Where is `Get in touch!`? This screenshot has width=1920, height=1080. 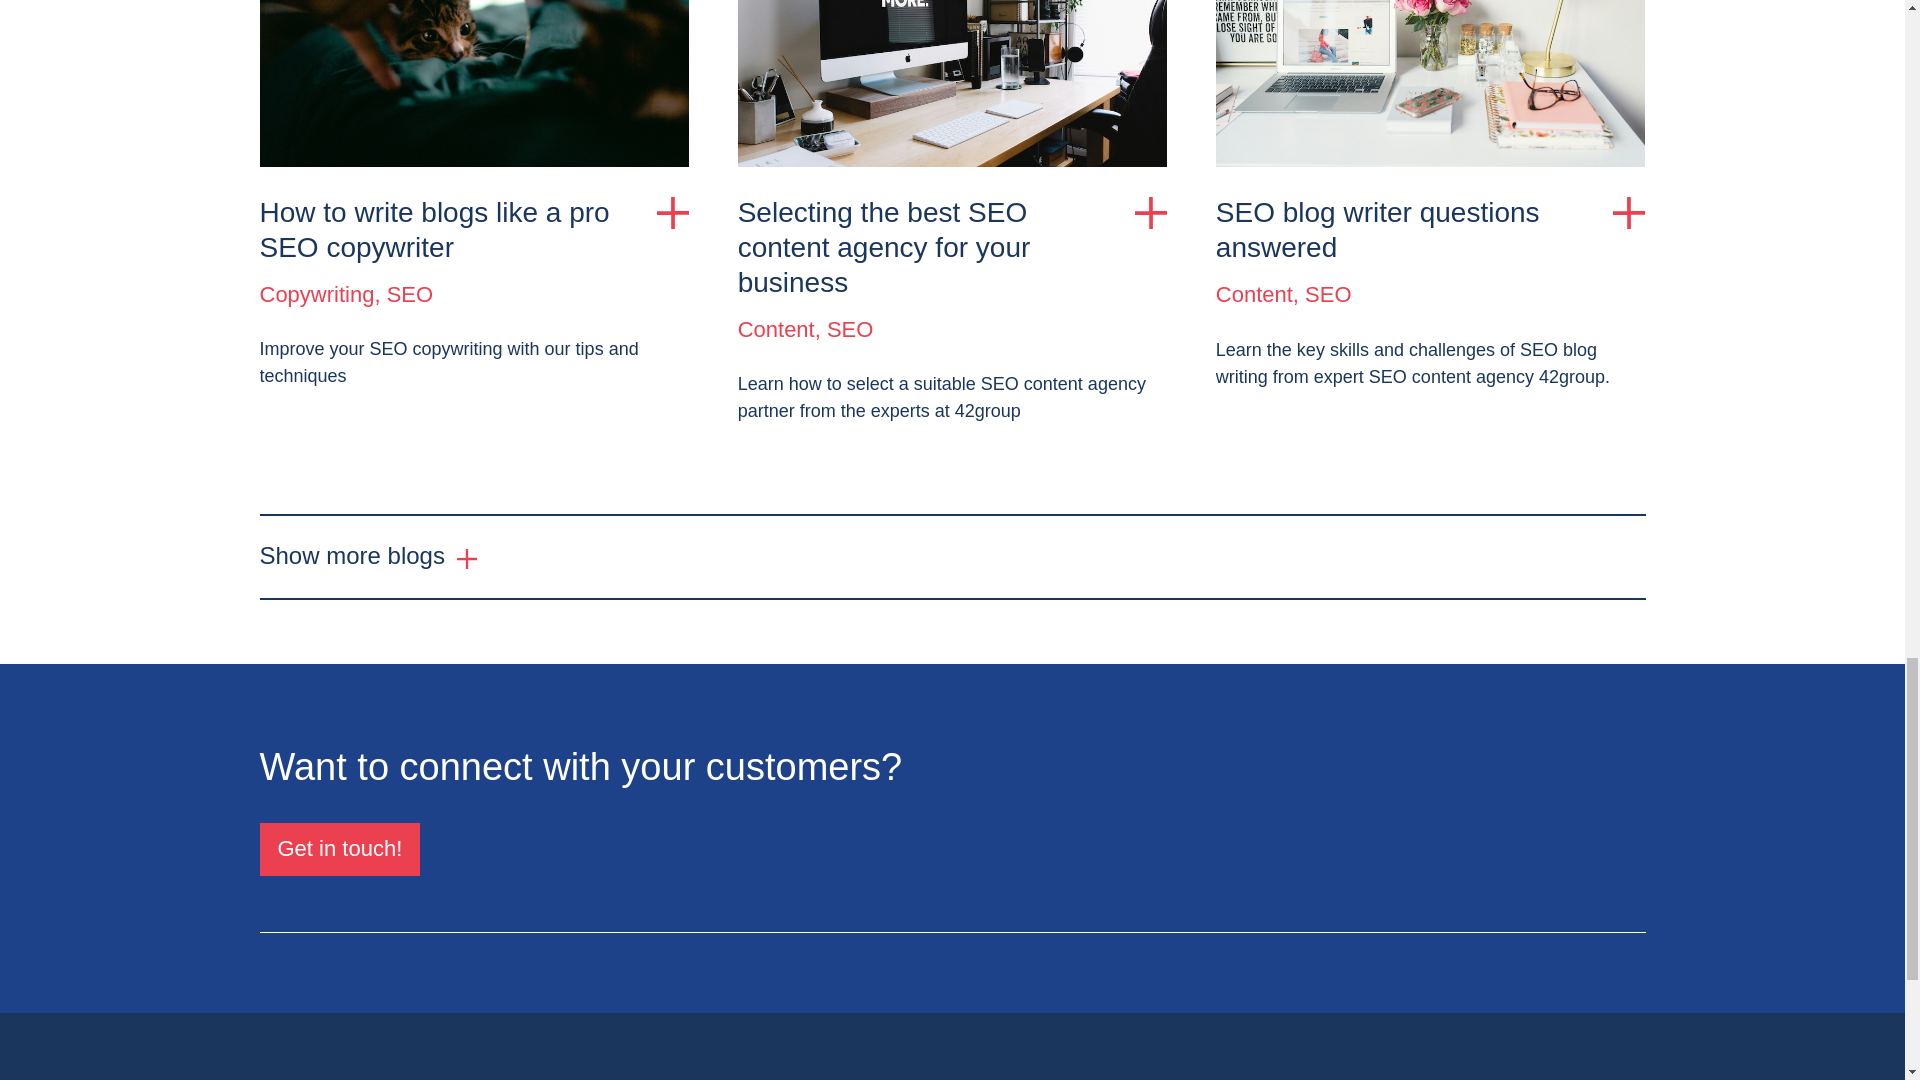
Get in touch! is located at coordinates (340, 848).